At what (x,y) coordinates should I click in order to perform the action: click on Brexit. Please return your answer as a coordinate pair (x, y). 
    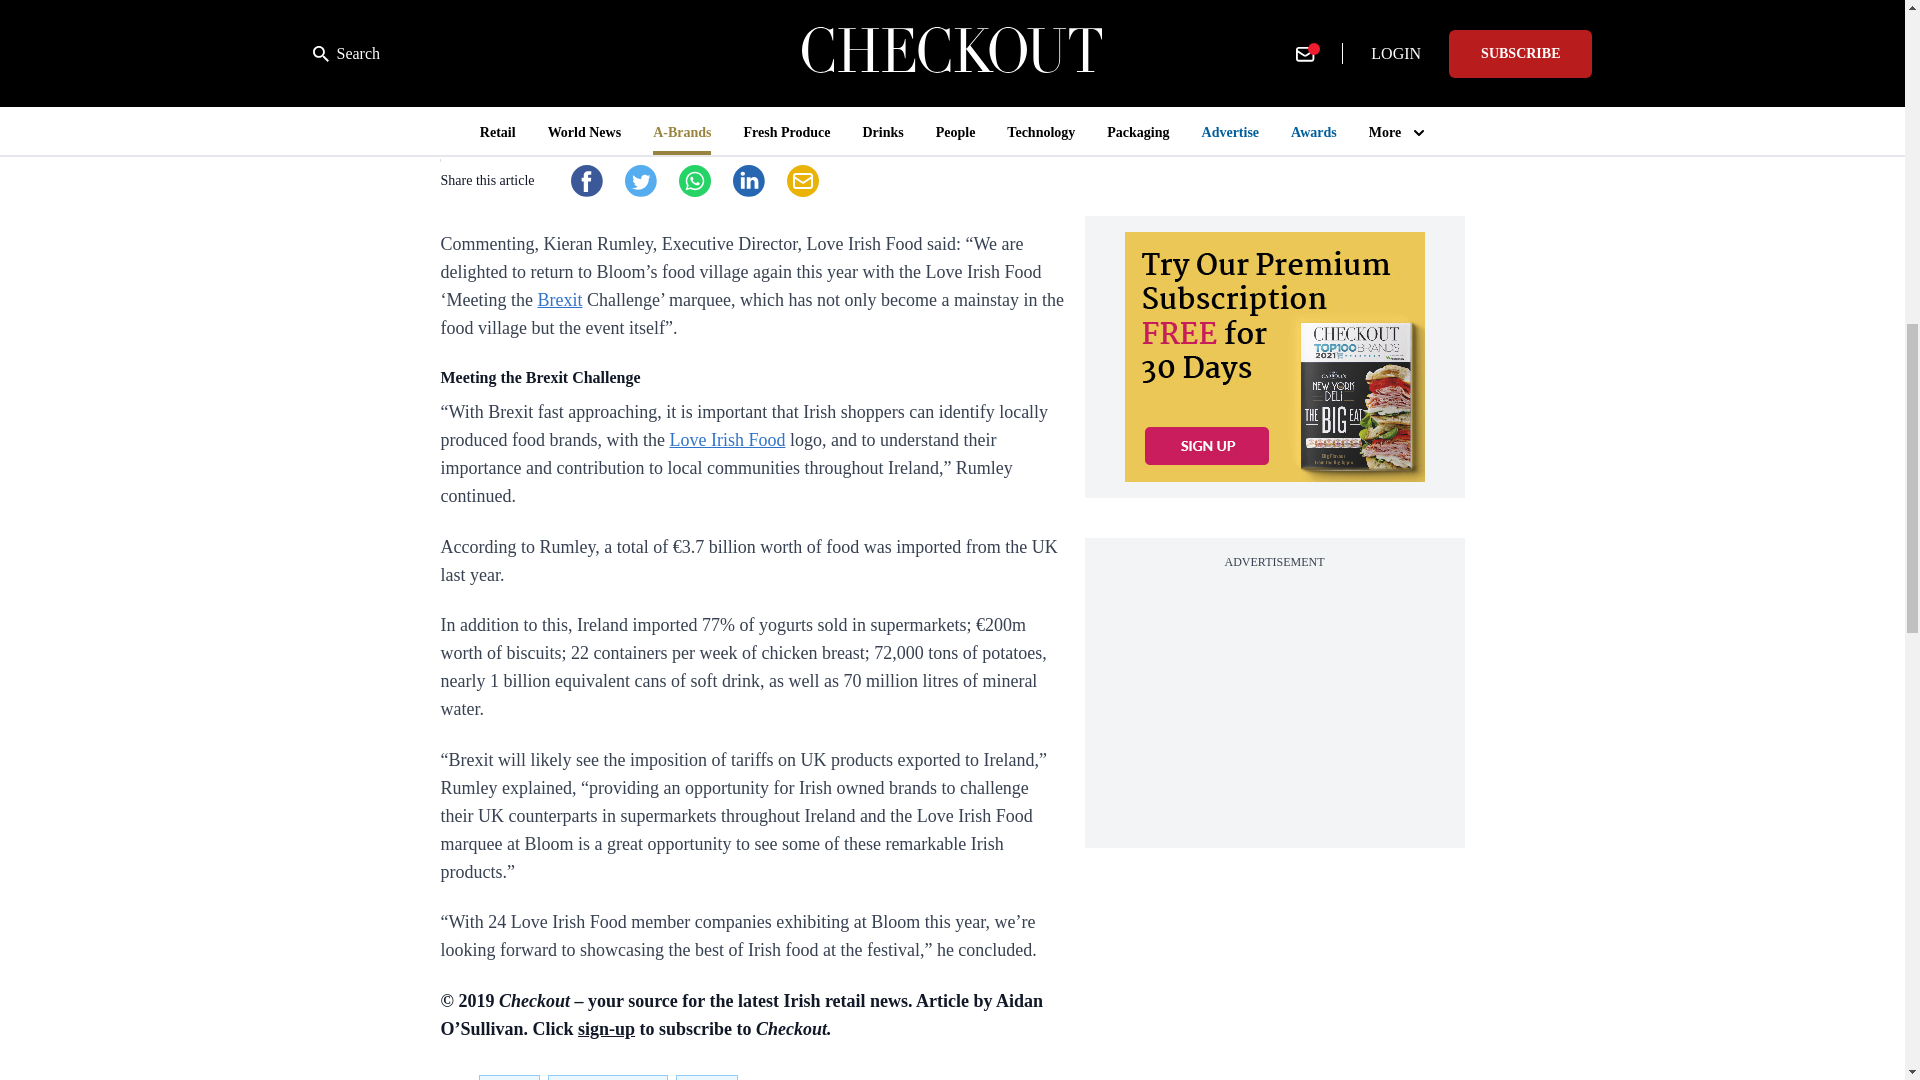
    Looking at the image, I should click on (559, 300).